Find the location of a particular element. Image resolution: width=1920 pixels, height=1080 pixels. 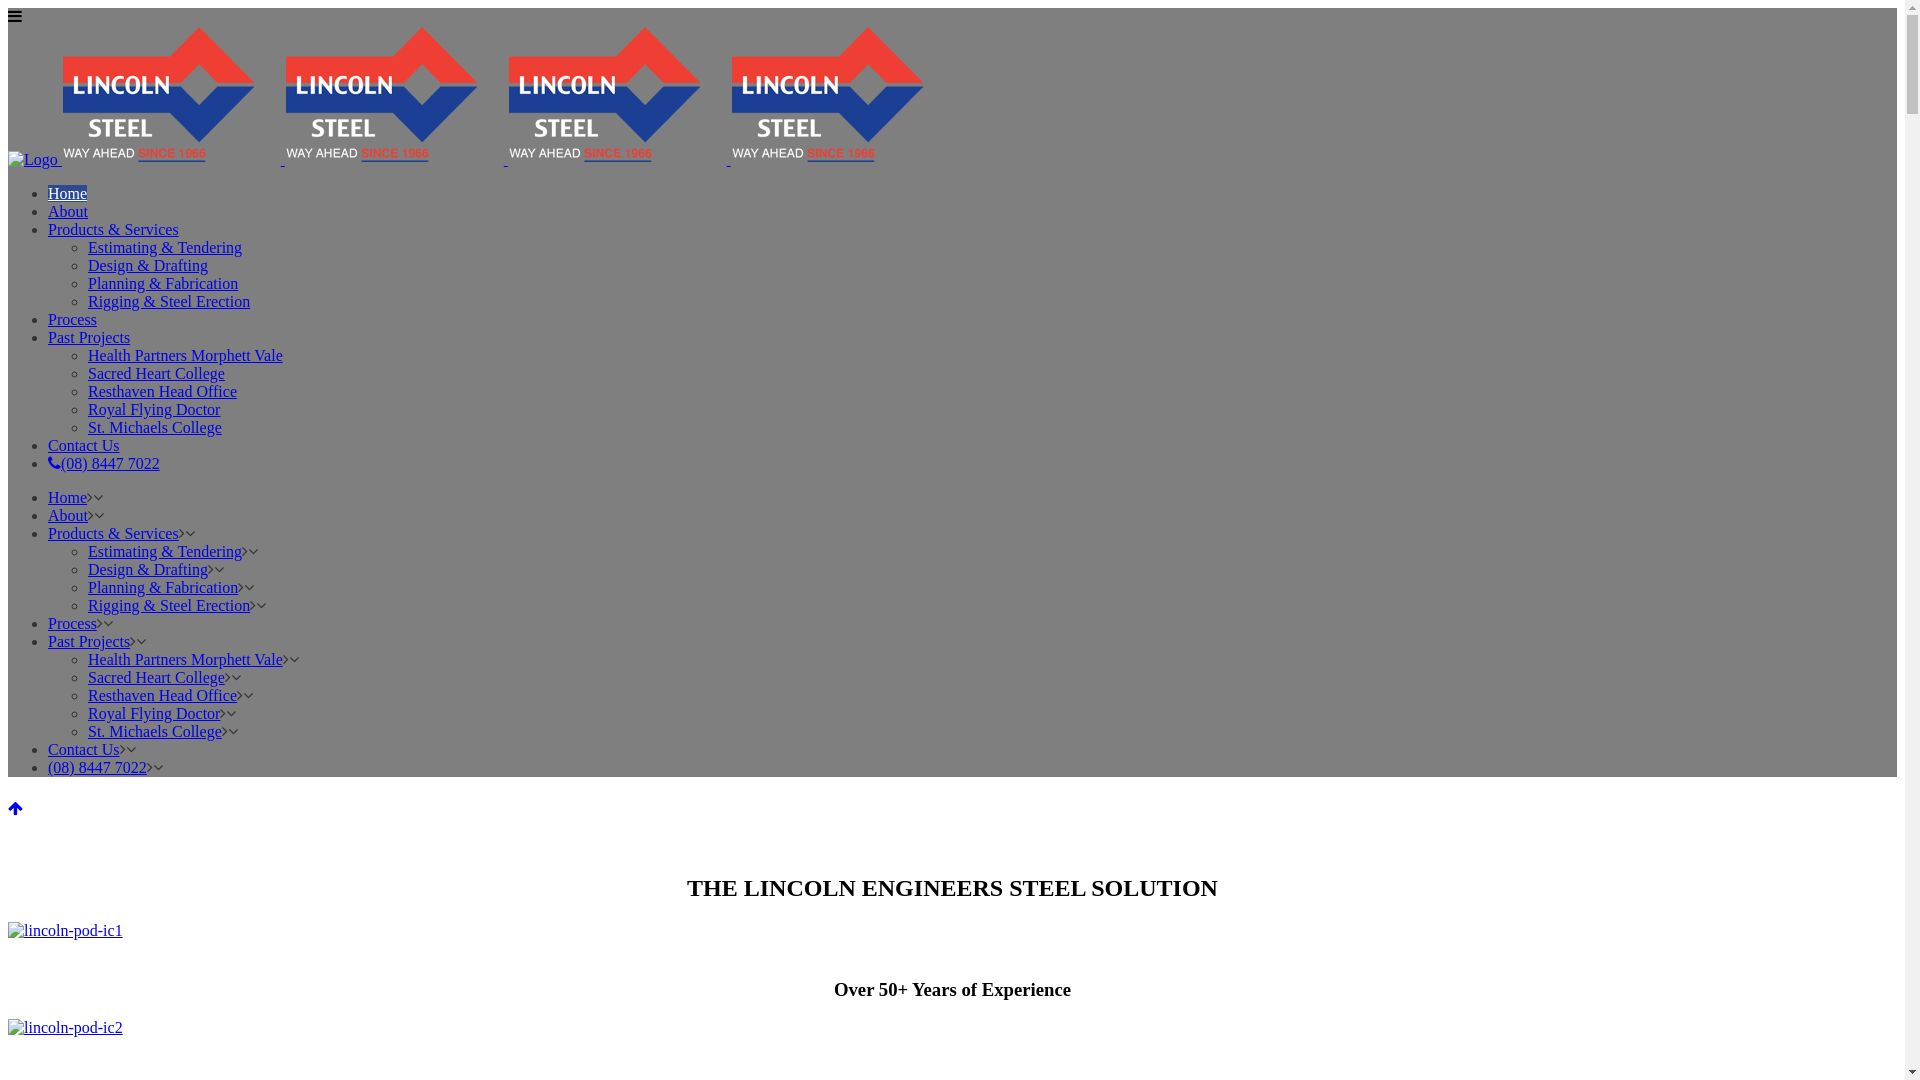

Process is located at coordinates (72, 320).